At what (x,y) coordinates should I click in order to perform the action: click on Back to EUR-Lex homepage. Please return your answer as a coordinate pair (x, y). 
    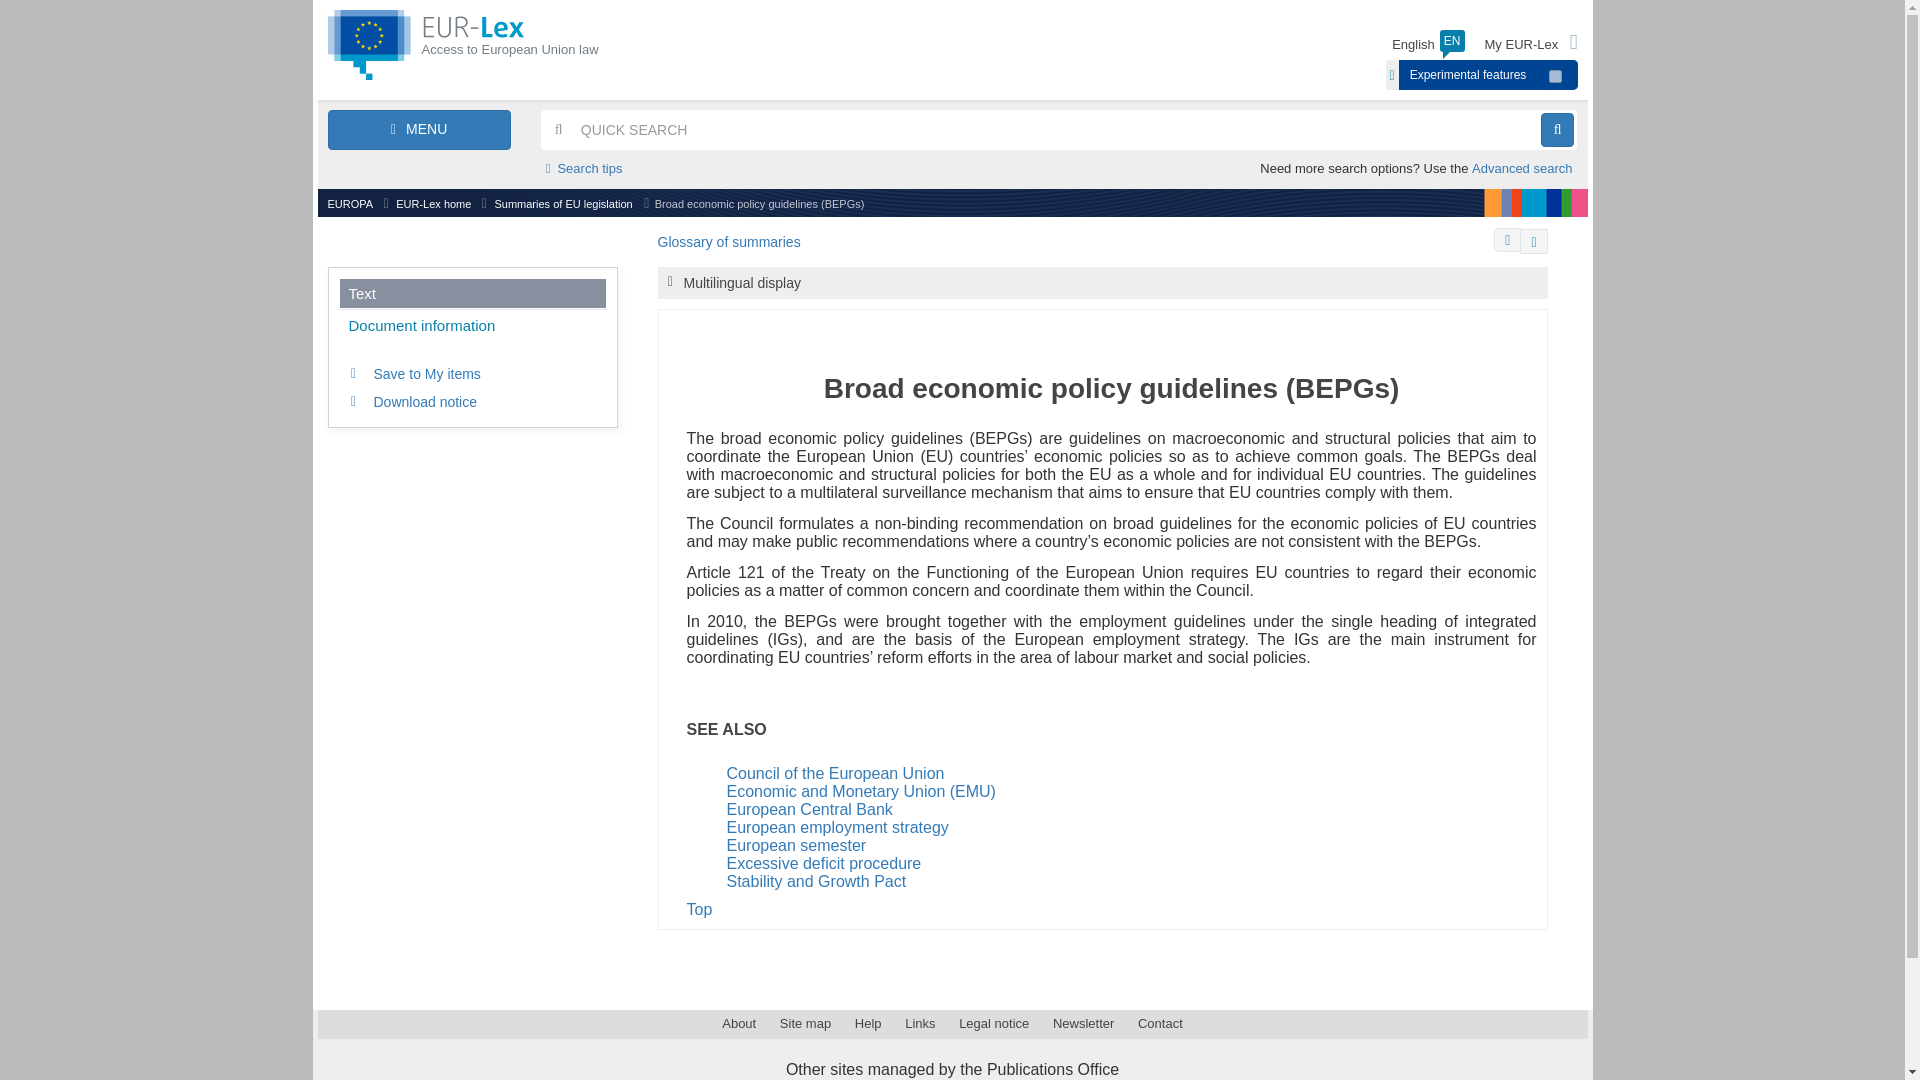
    Looking at the image, I should click on (426, 44).